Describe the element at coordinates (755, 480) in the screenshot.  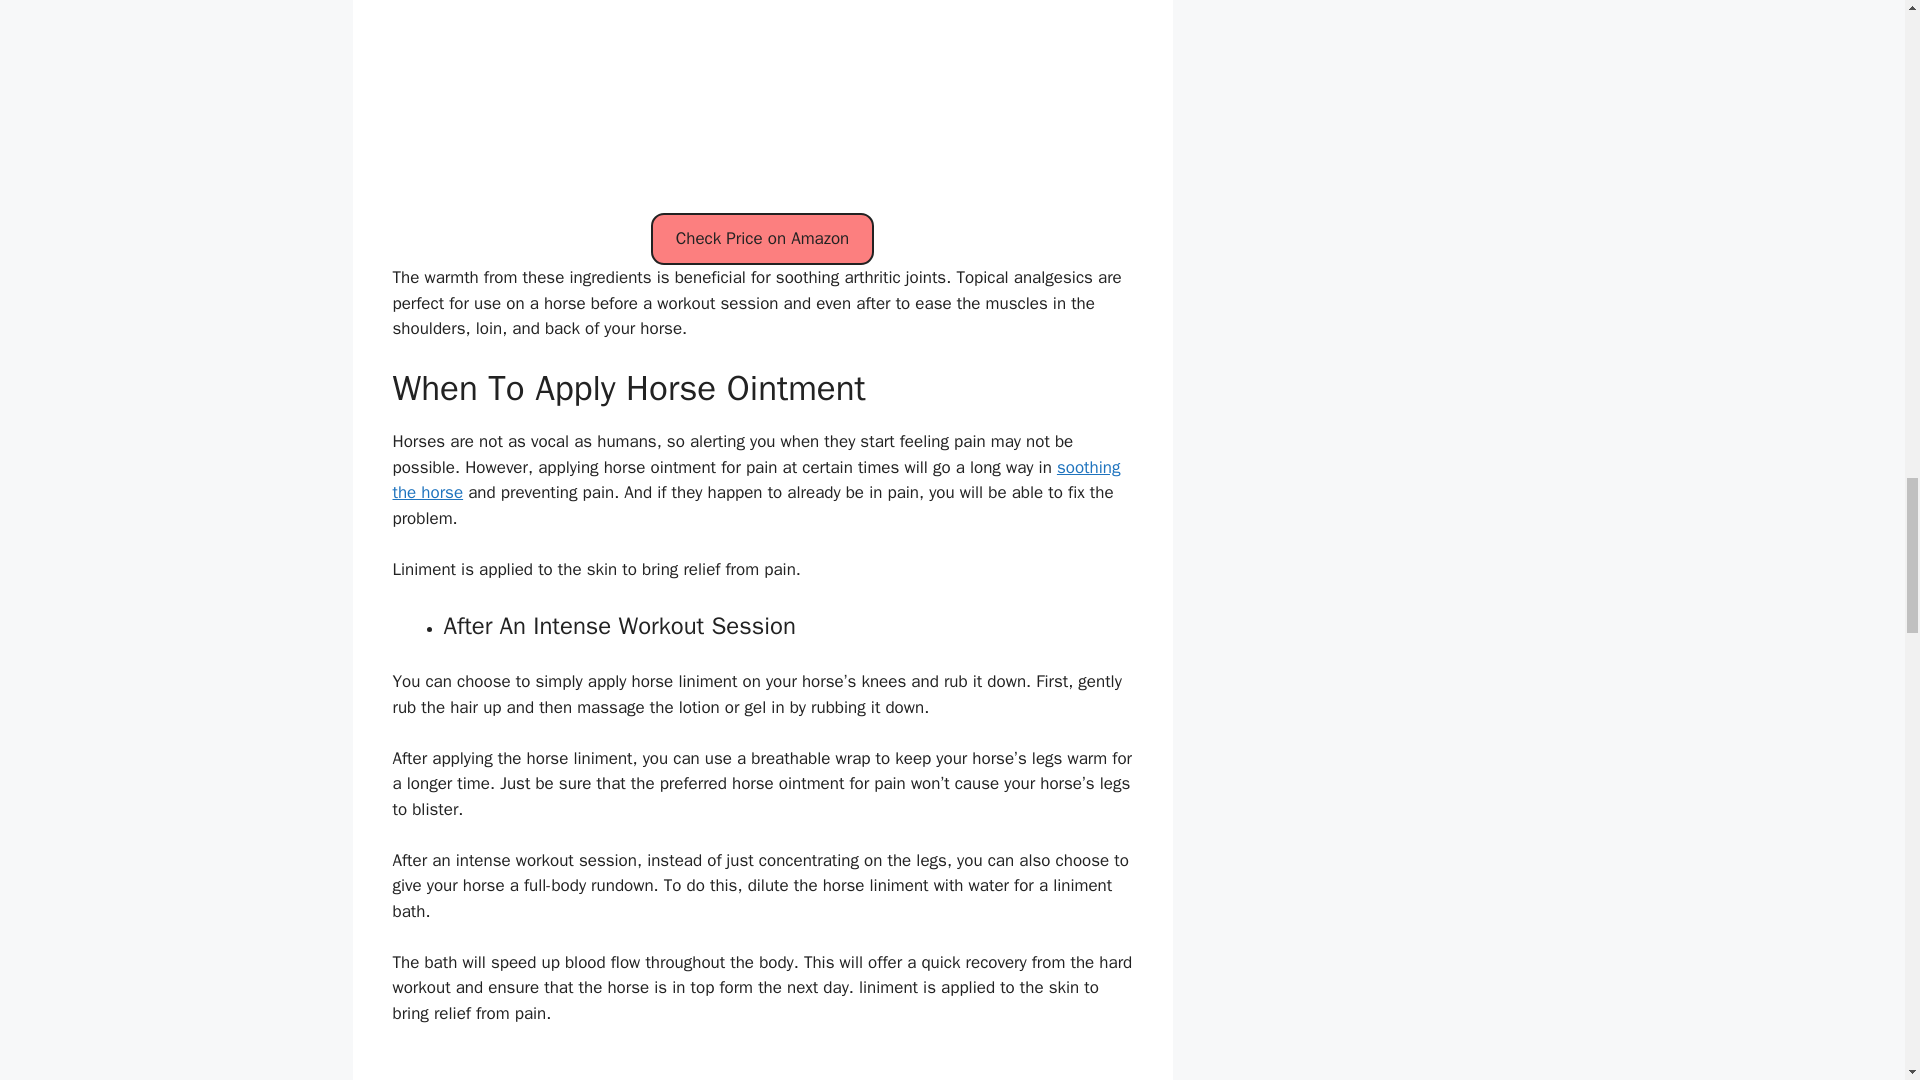
I see `soothing the horse` at that location.